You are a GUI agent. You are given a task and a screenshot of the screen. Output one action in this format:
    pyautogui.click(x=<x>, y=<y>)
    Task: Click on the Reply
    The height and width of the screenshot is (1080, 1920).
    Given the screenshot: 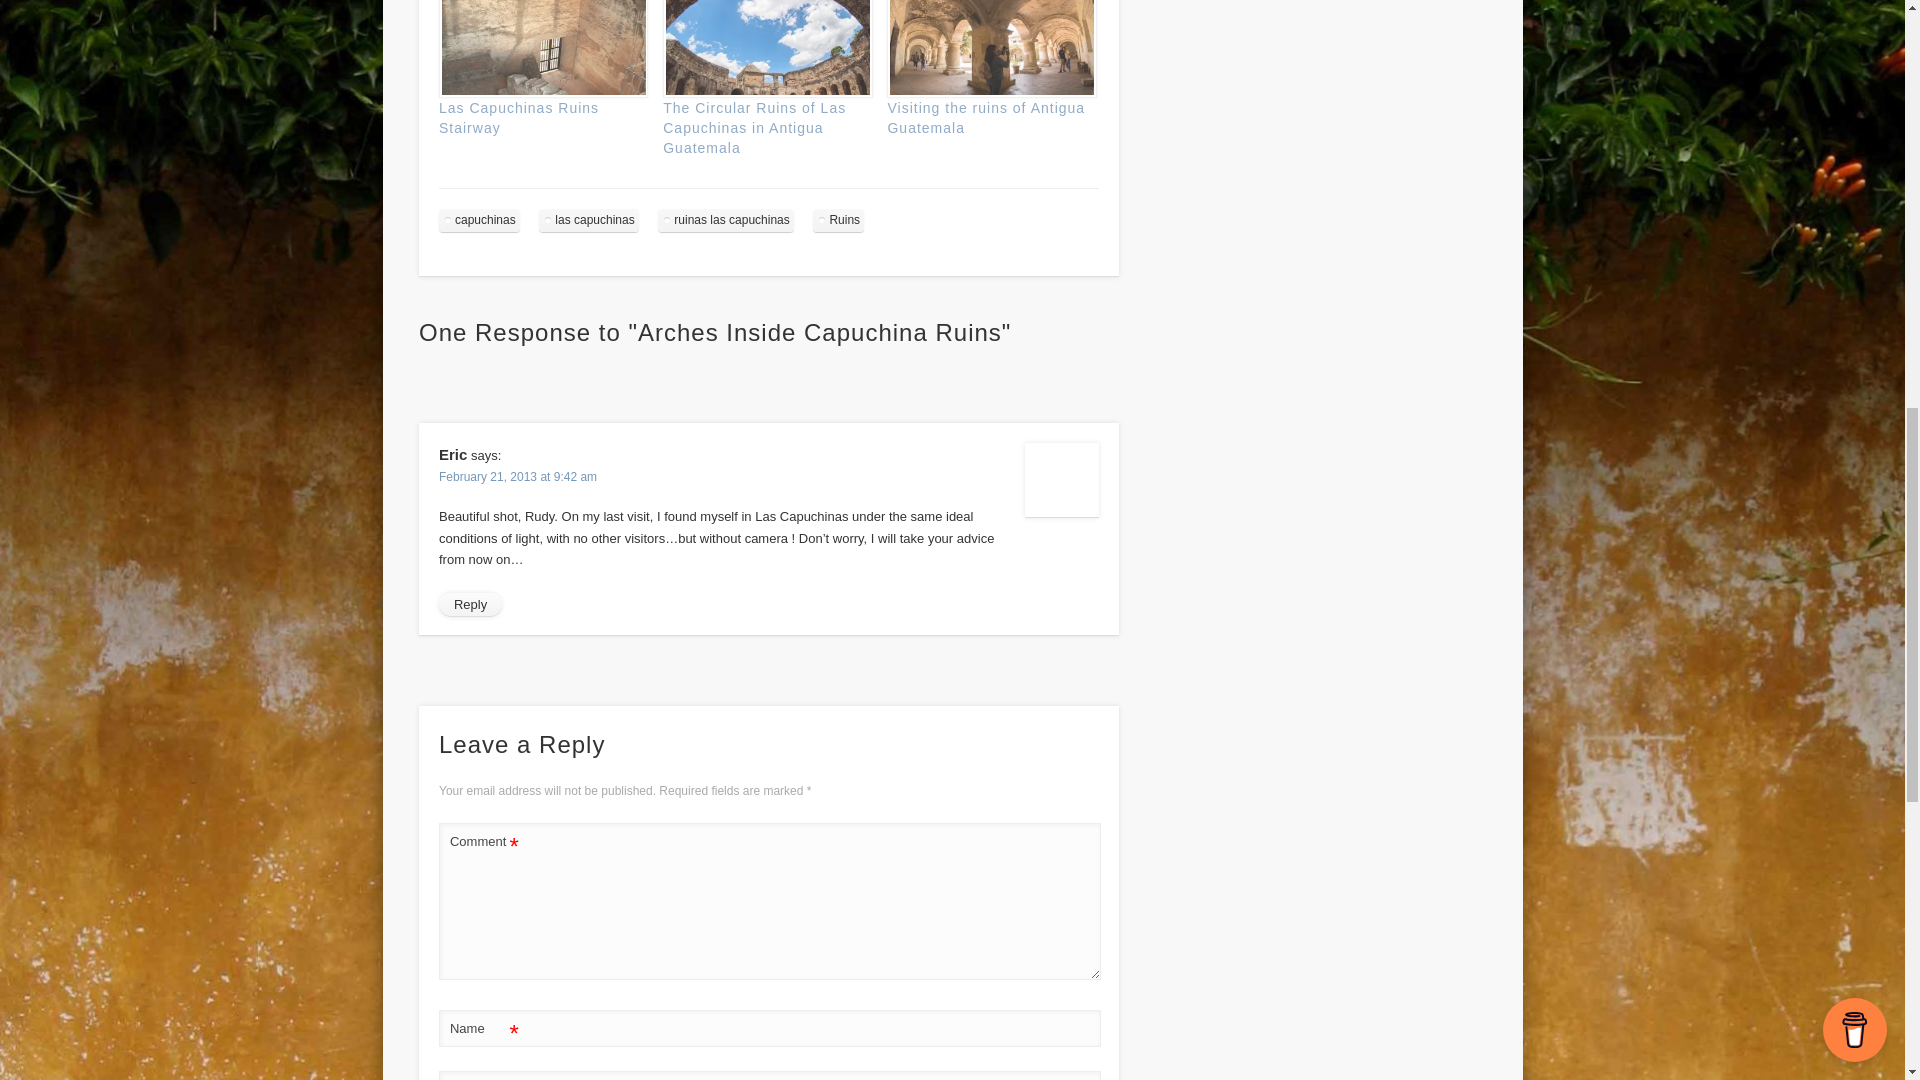 What is the action you would take?
    pyautogui.click(x=470, y=604)
    